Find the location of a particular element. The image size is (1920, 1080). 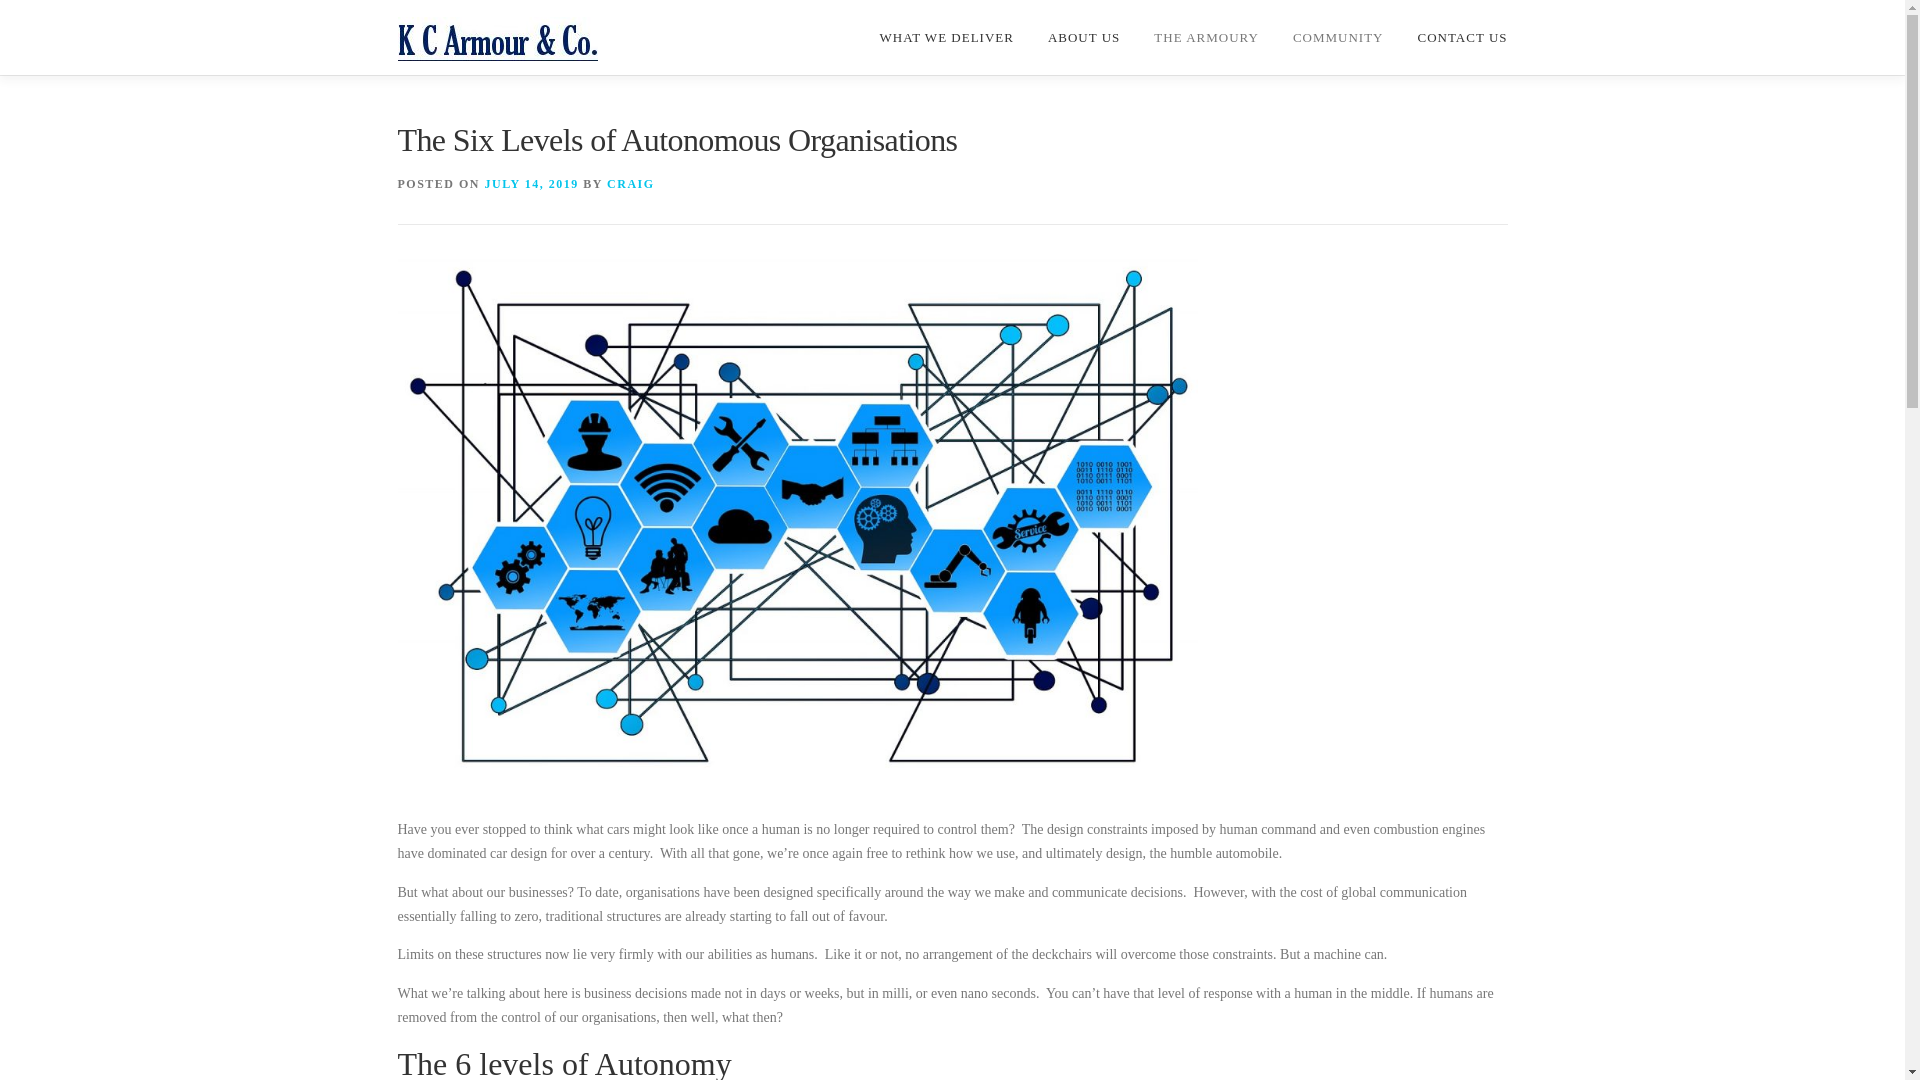

CRAIG is located at coordinates (631, 184).